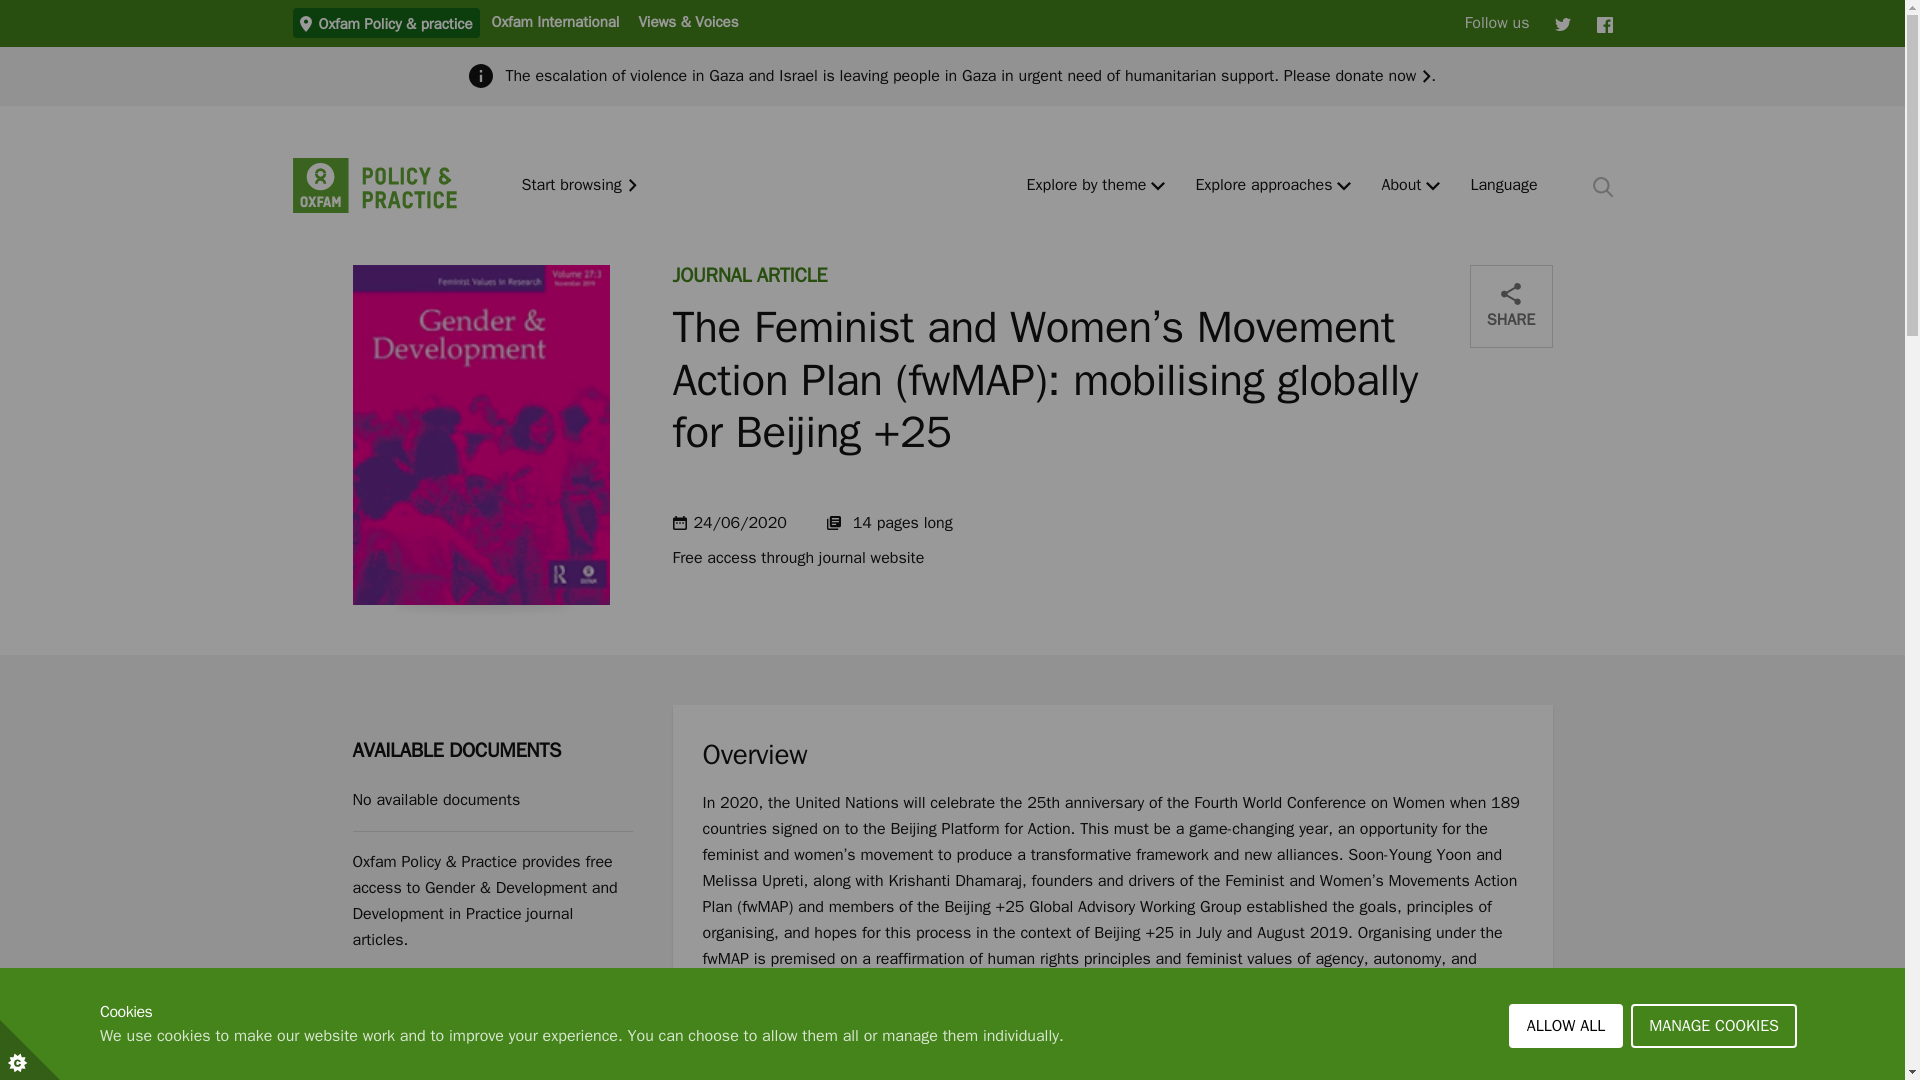  What do you see at coordinates (1714, 1065) in the screenshot?
I see `MANAGE COOKIES` at bounding box center [1714, 1065].